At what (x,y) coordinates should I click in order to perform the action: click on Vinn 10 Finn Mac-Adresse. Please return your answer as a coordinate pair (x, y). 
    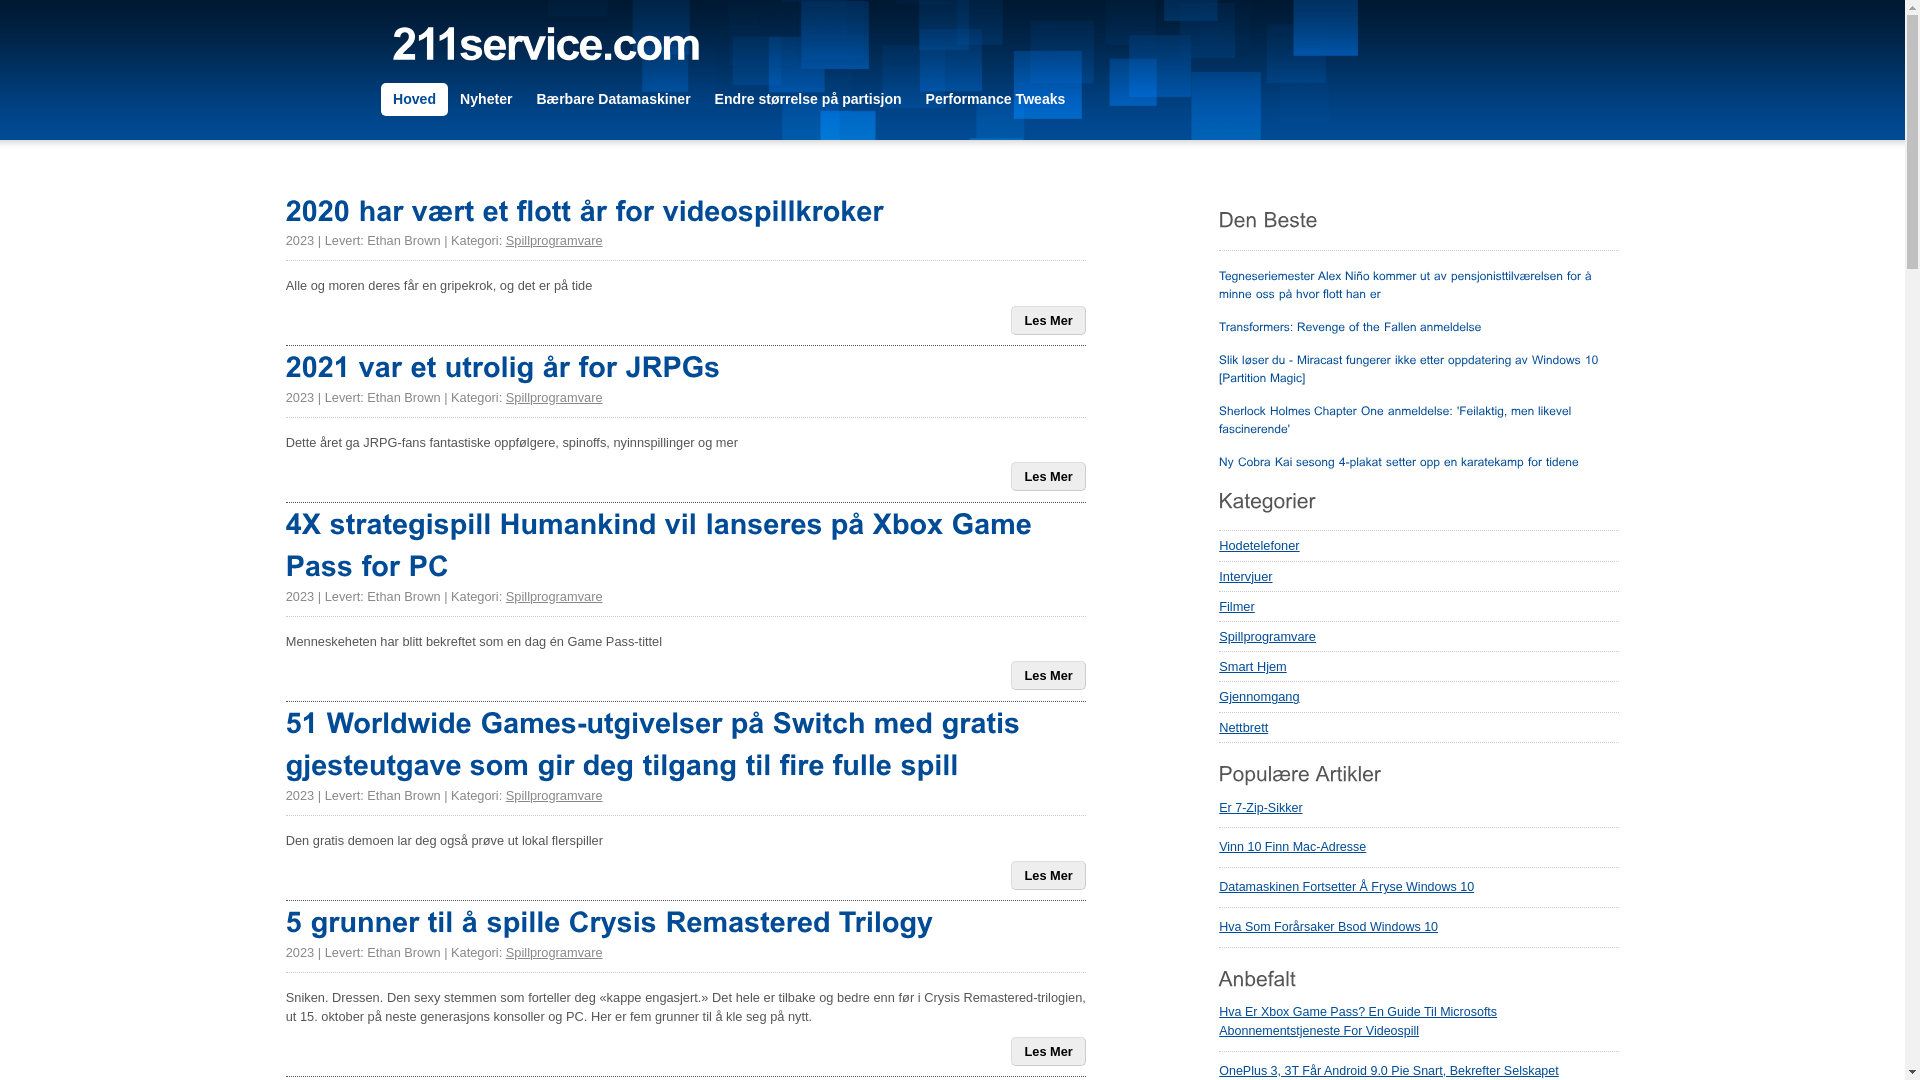
    Looking at the image, I should click on (1292, 847).